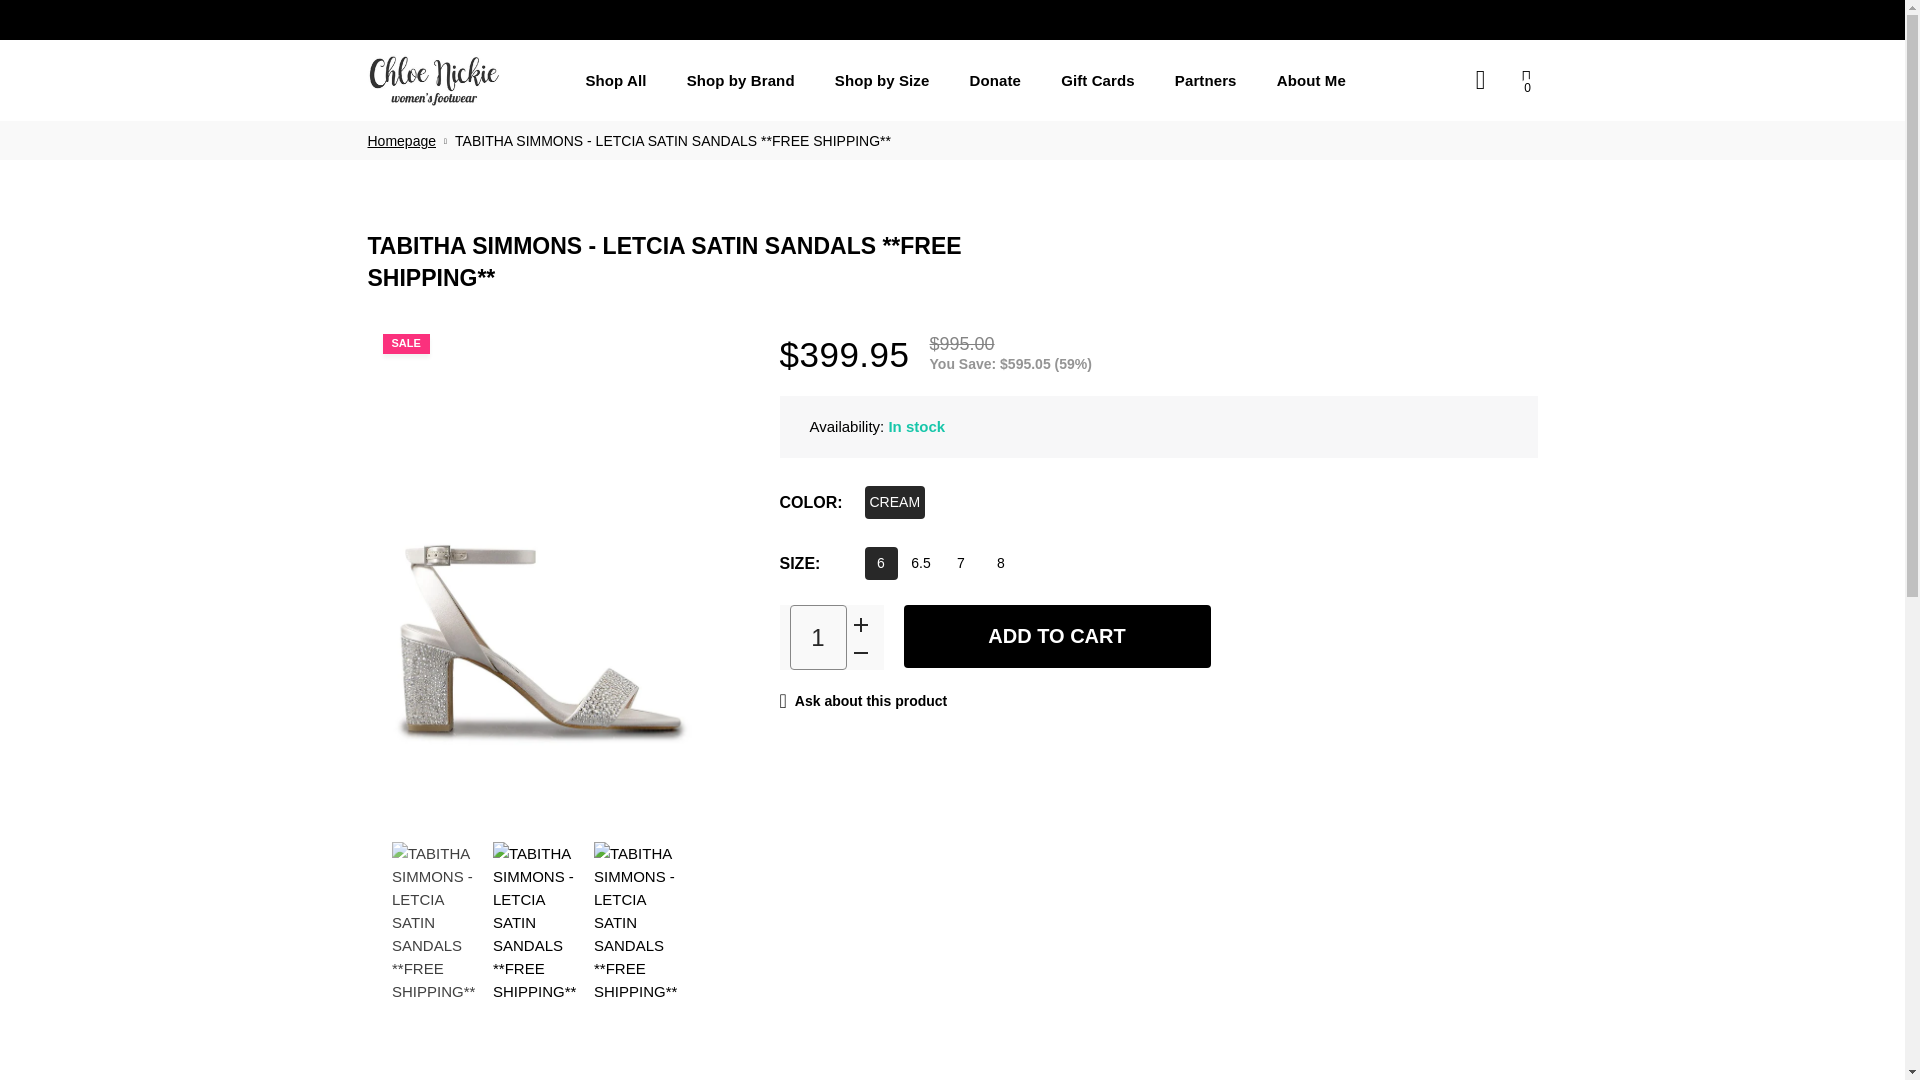 This screenshot has height=1080, width=1920. I want to click on Gift Cards, so click(1098, 80).